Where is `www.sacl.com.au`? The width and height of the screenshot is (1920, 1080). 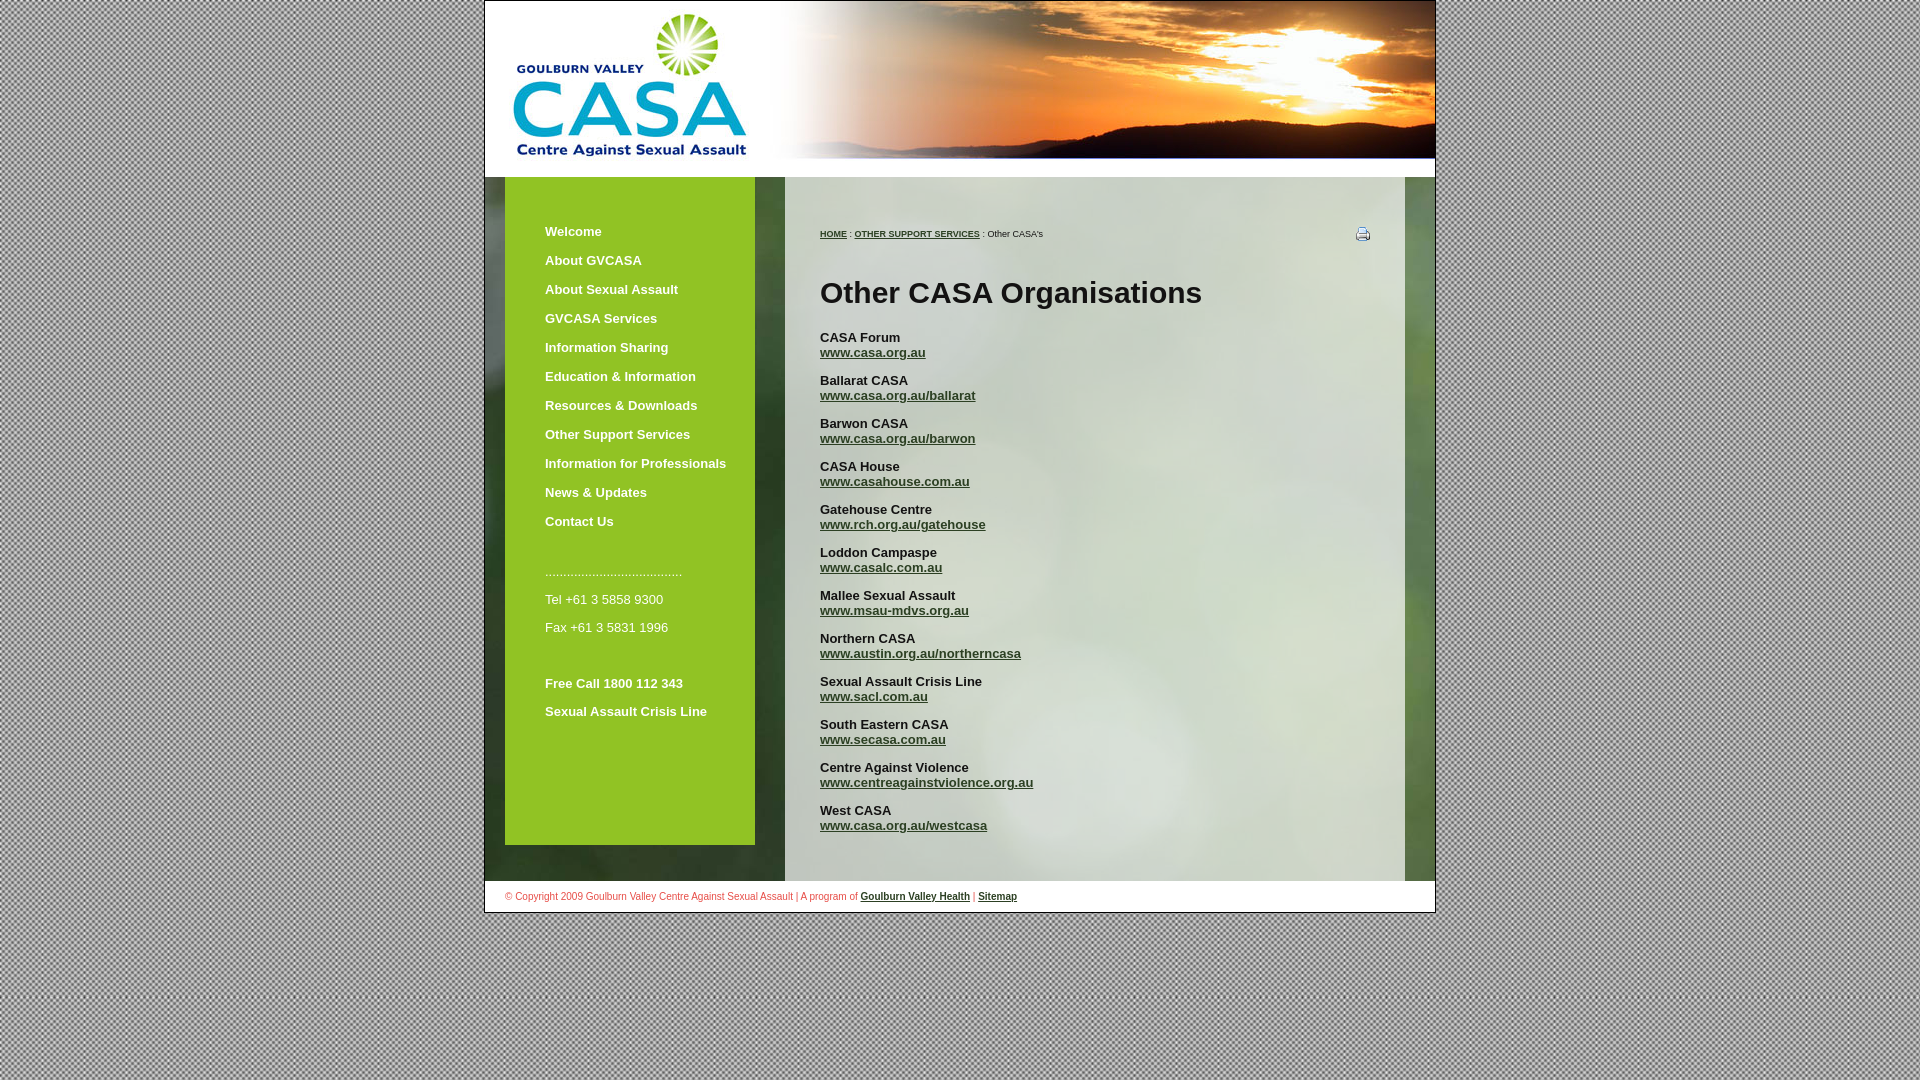 www.sacl.com.au is located at coordinates (874, 696).